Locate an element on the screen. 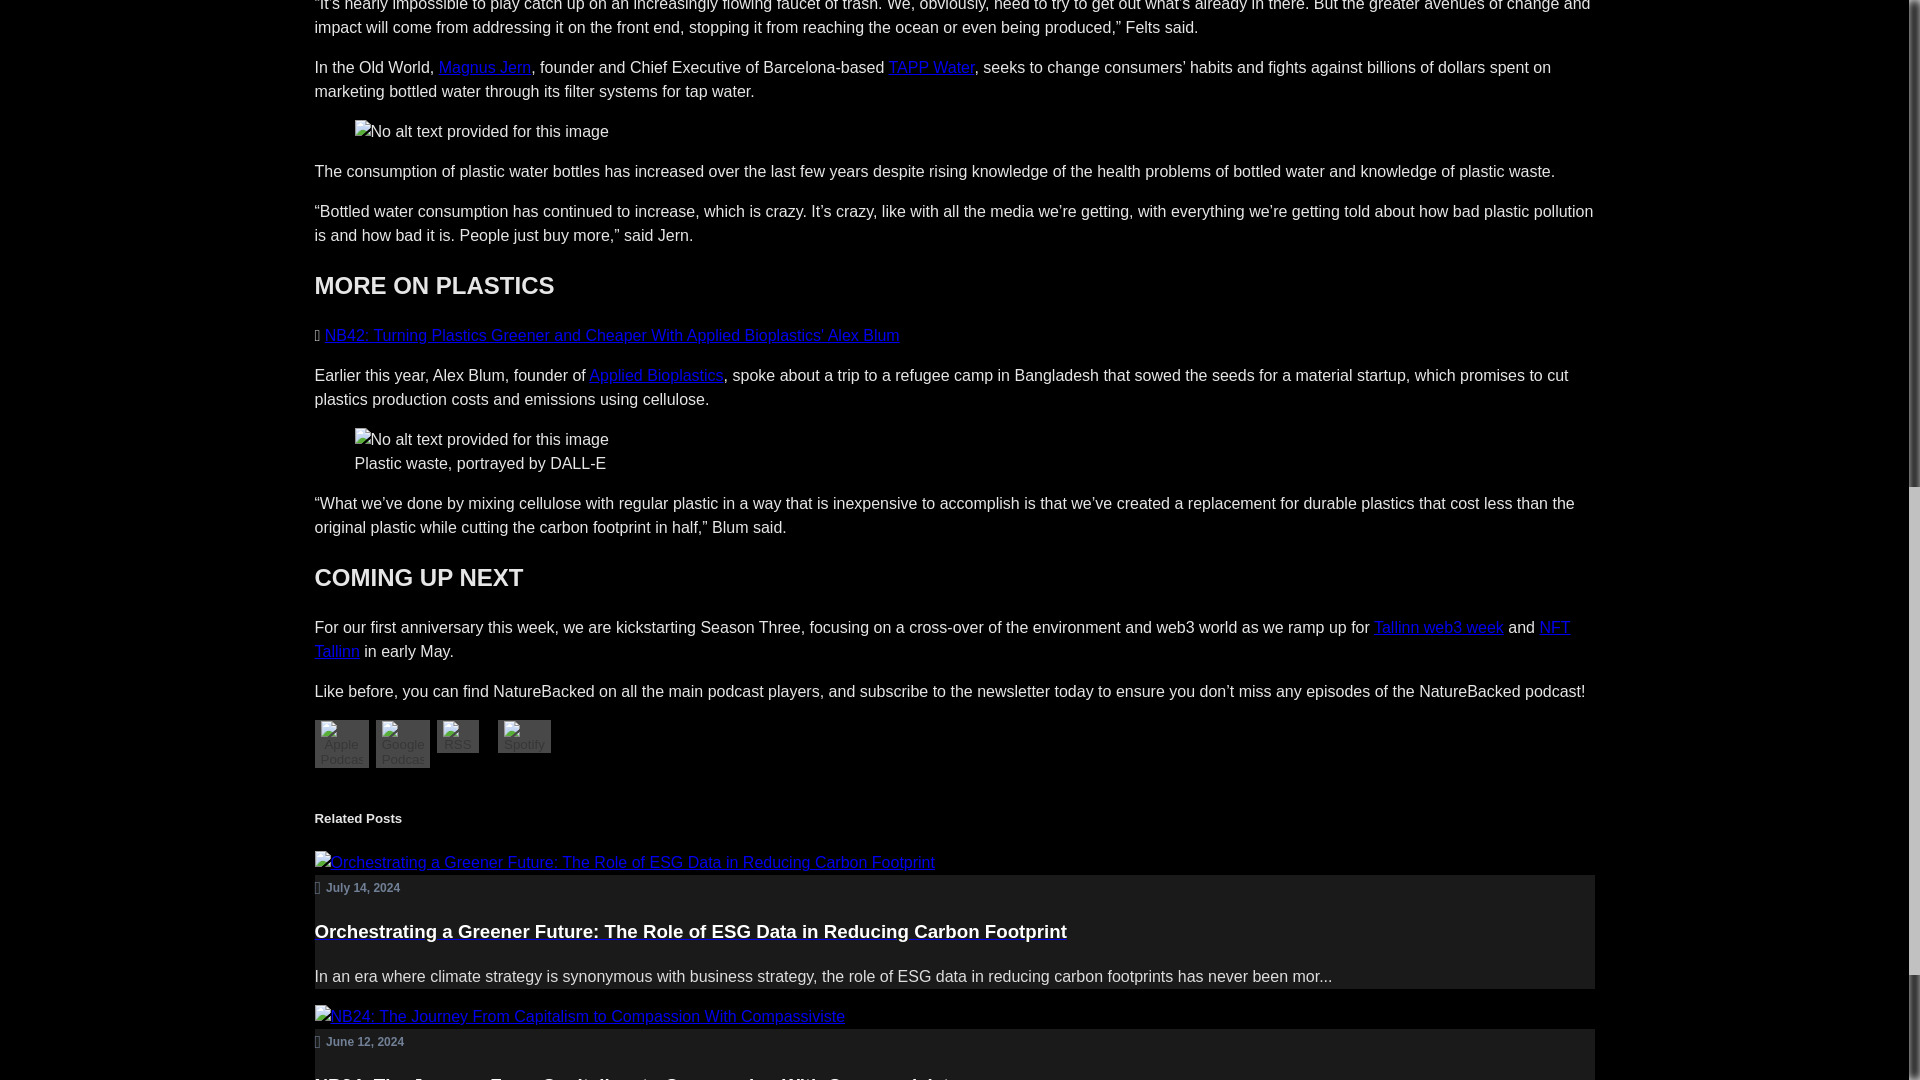 Image resolution: width=1920 pixels, height=1080 pixels. Magnus Jern is located at coordinates (485, 67).